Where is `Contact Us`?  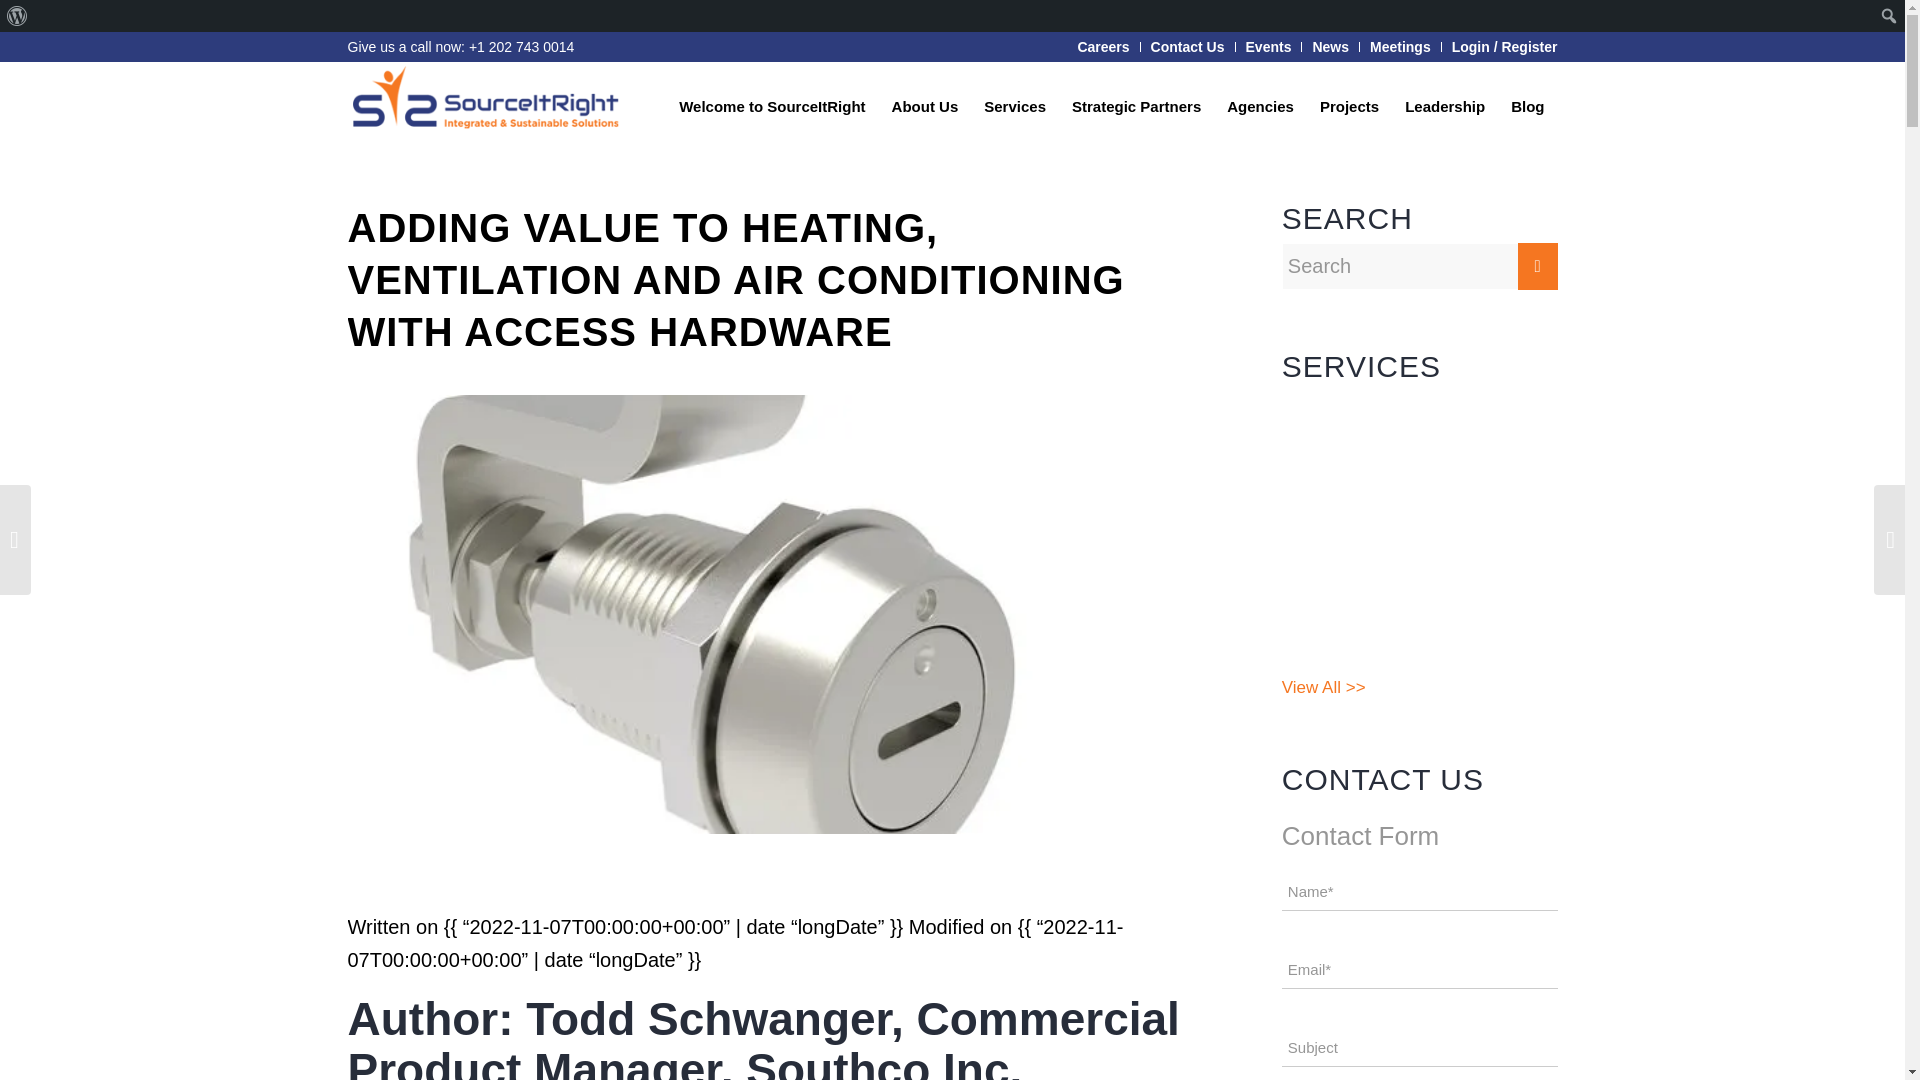
Contact Us is located at coordinates (1187, 46).